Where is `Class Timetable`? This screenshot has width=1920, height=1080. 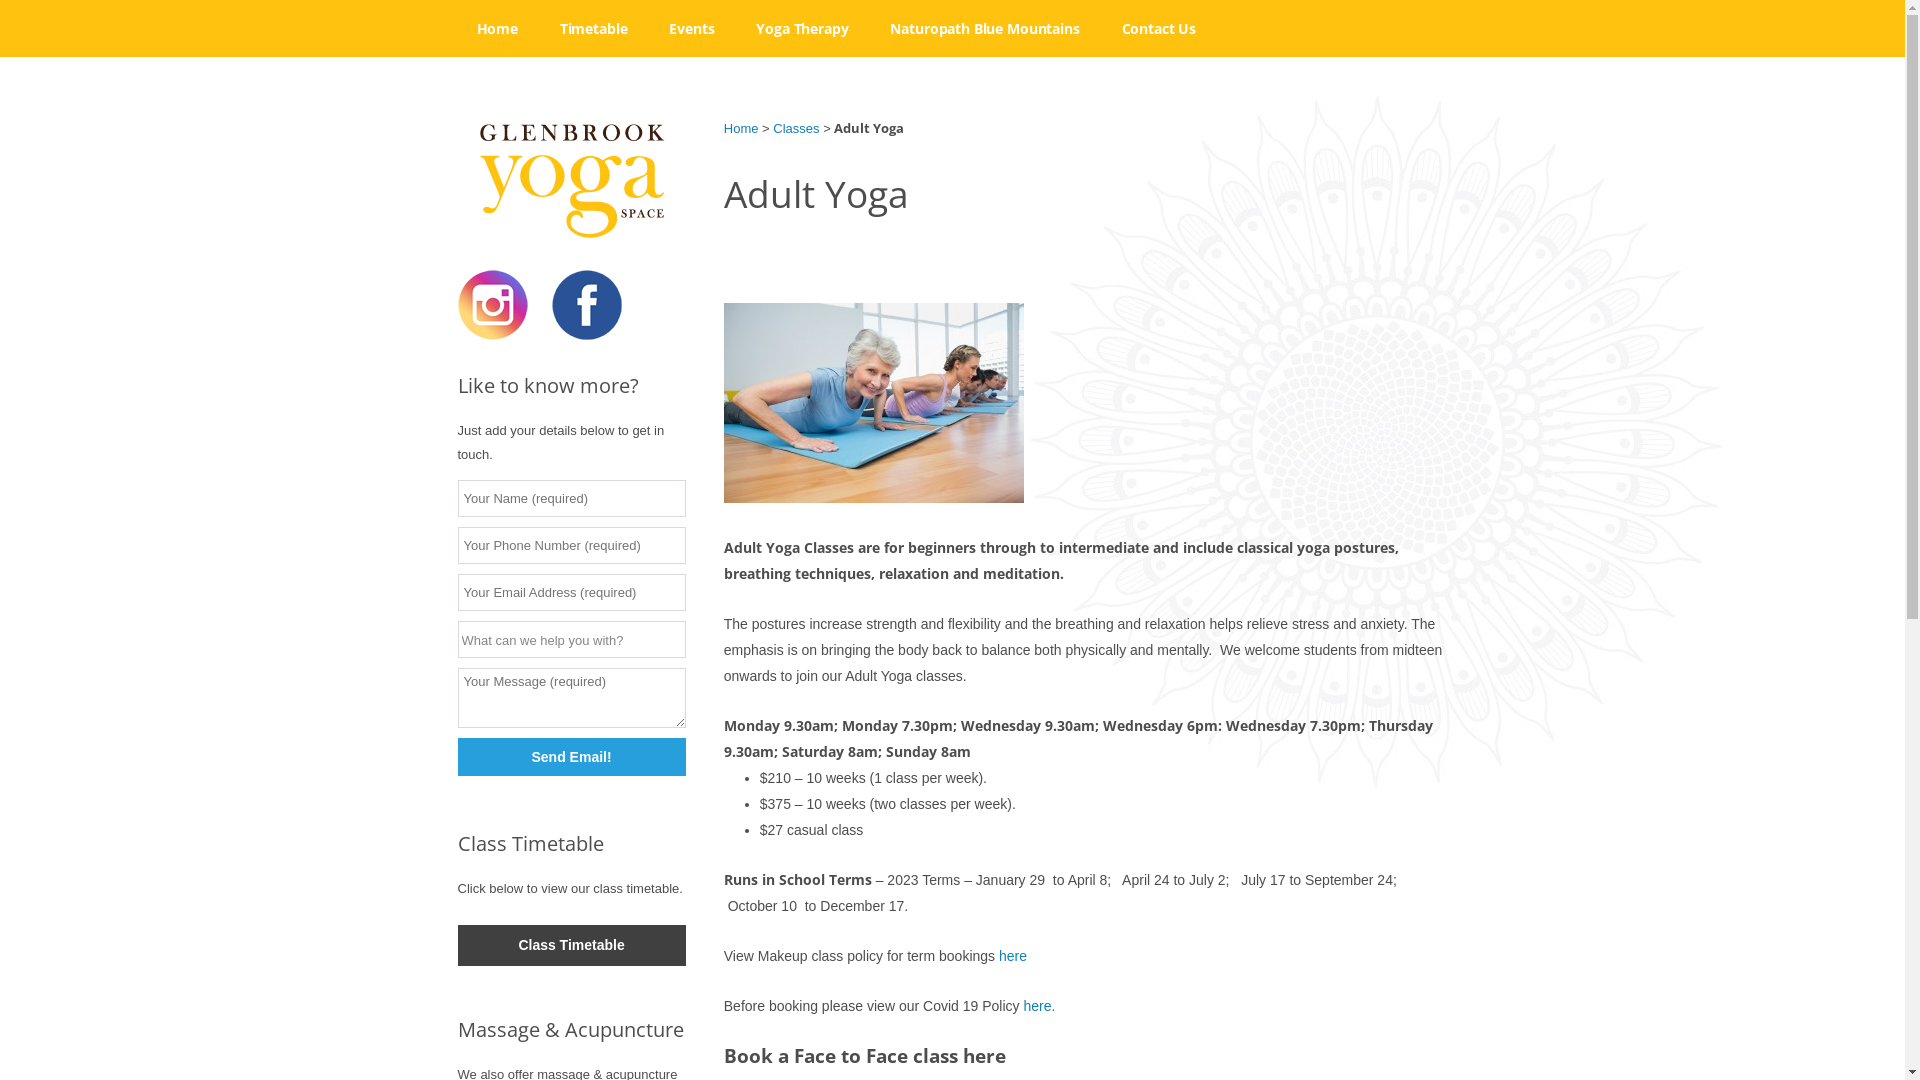 Class Timetable is located at coordinates (572, 946).